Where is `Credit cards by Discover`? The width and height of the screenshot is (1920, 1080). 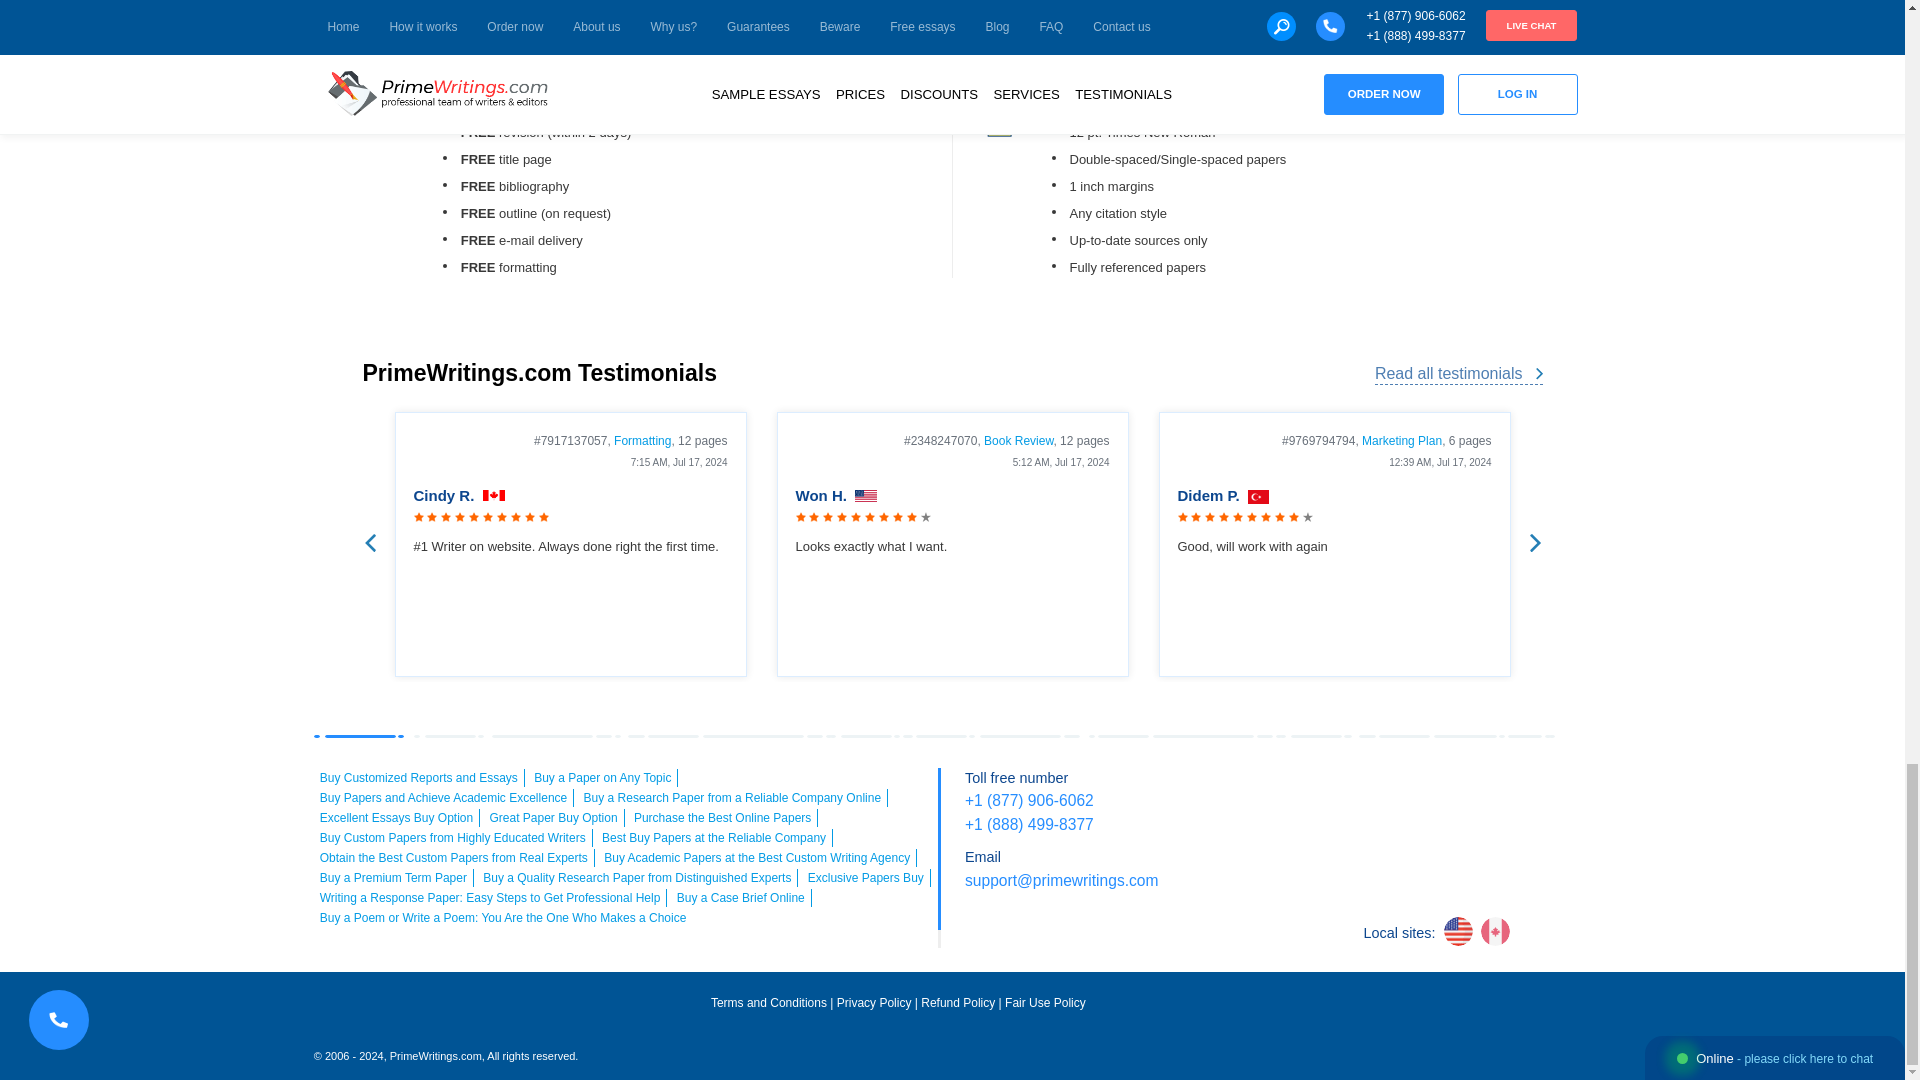
Credit cards by Discover is located at coordinates (1552, 790).